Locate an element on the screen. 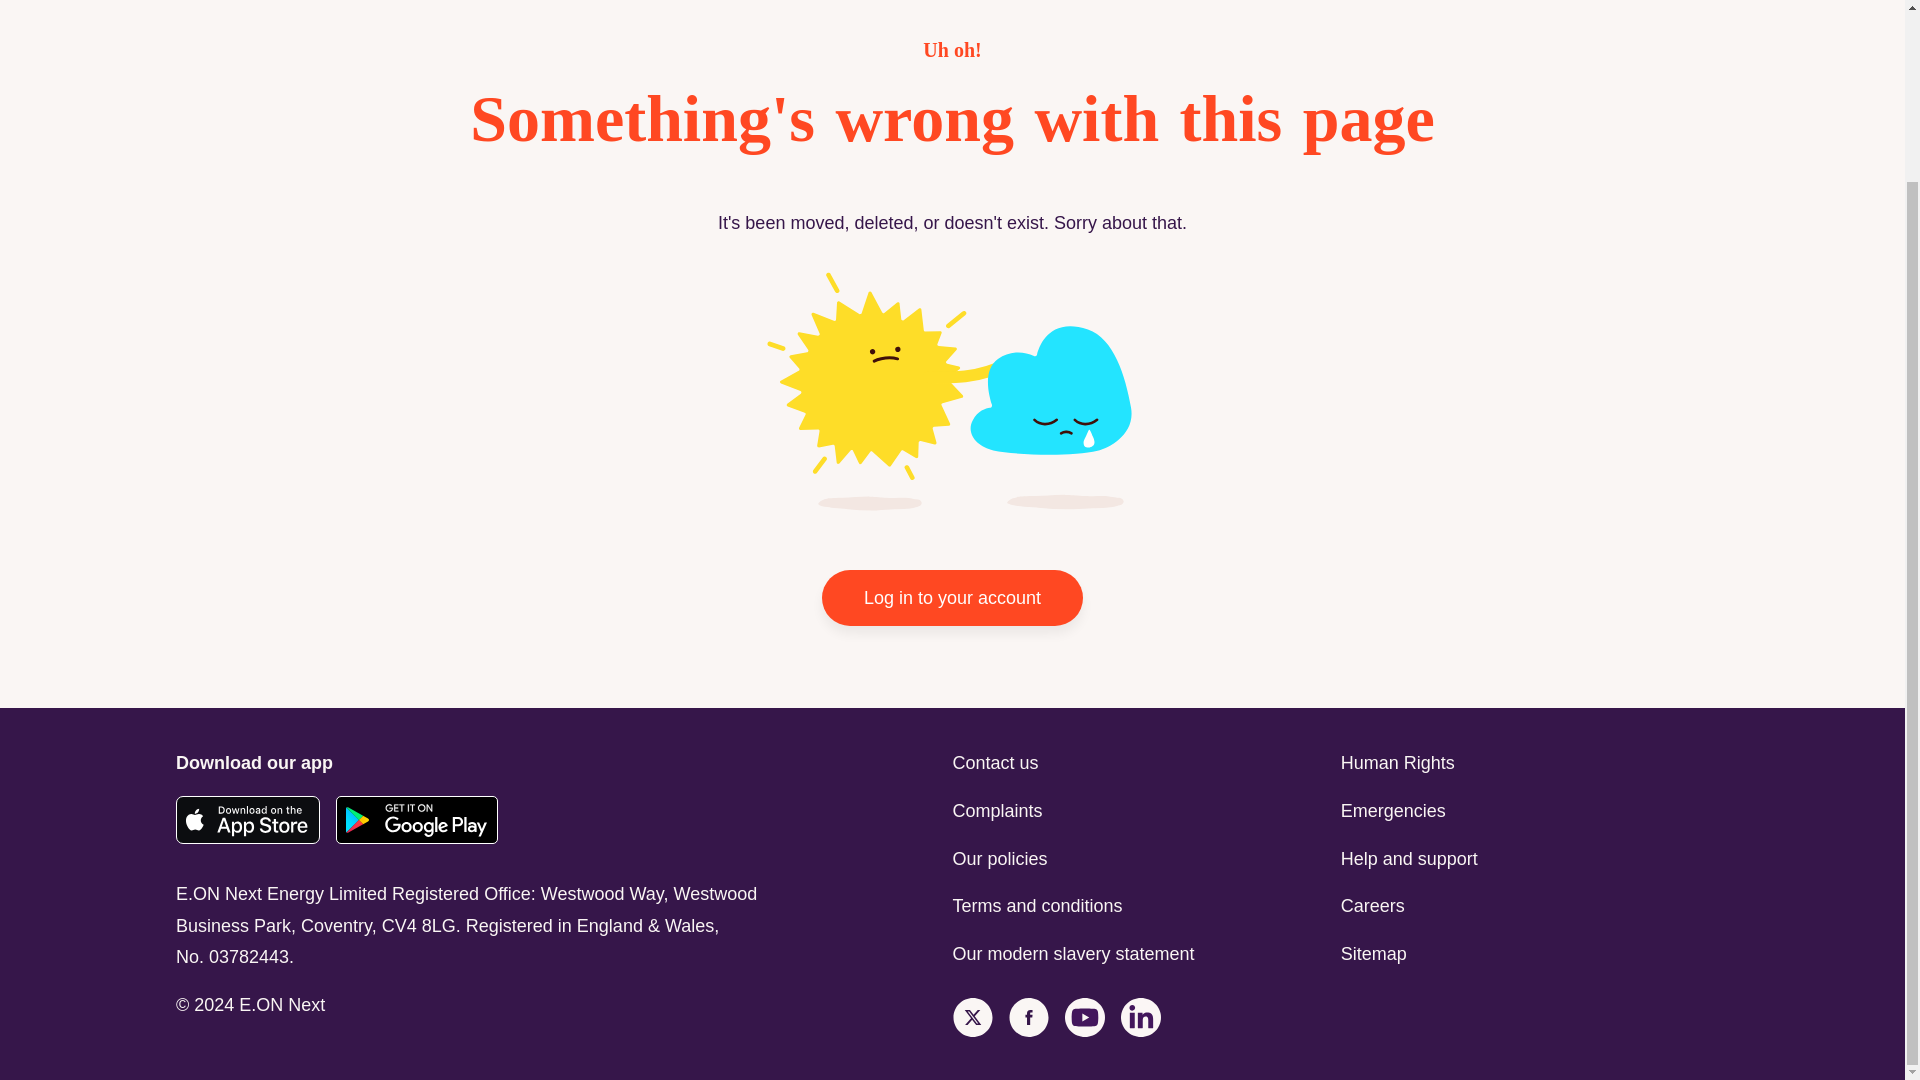 The image size is (1920, 1080). Complaints is located at coordinates (1141, 812).